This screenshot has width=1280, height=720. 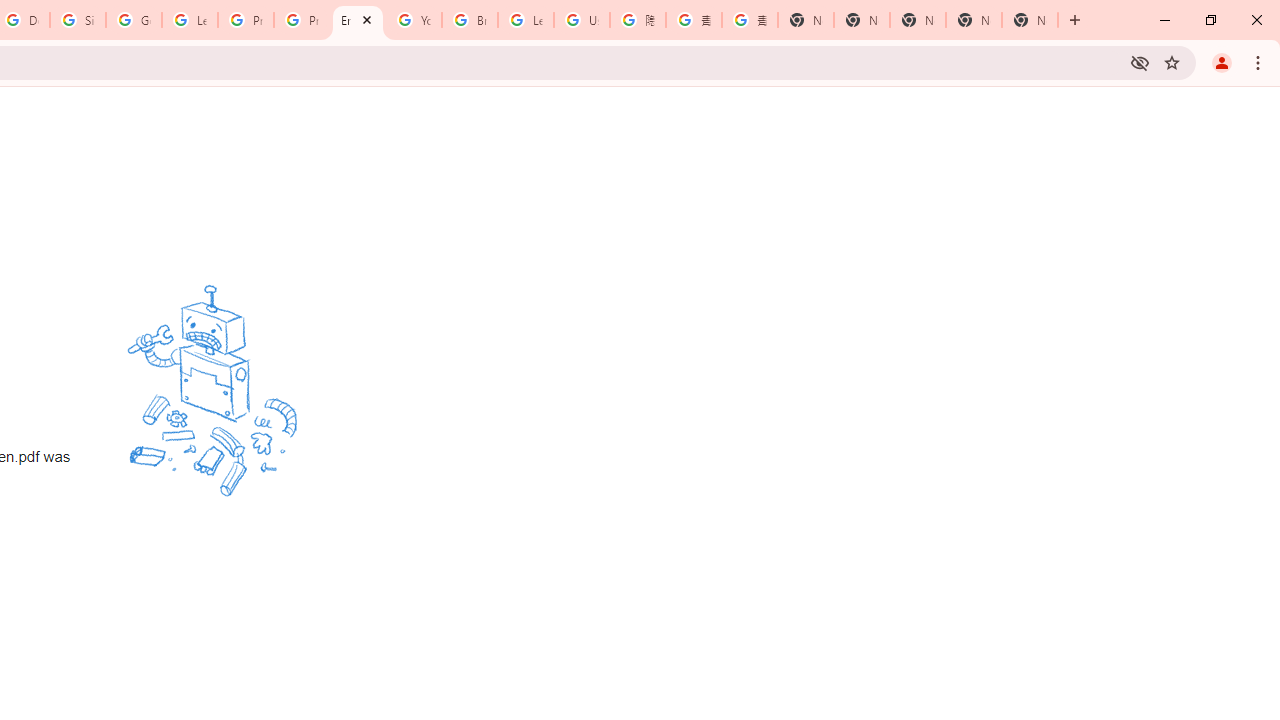 What do you see at coordinates (78, 20) in the screenshot?
I see `Sign in - Google Accounts` at bounding box center [78, 20].